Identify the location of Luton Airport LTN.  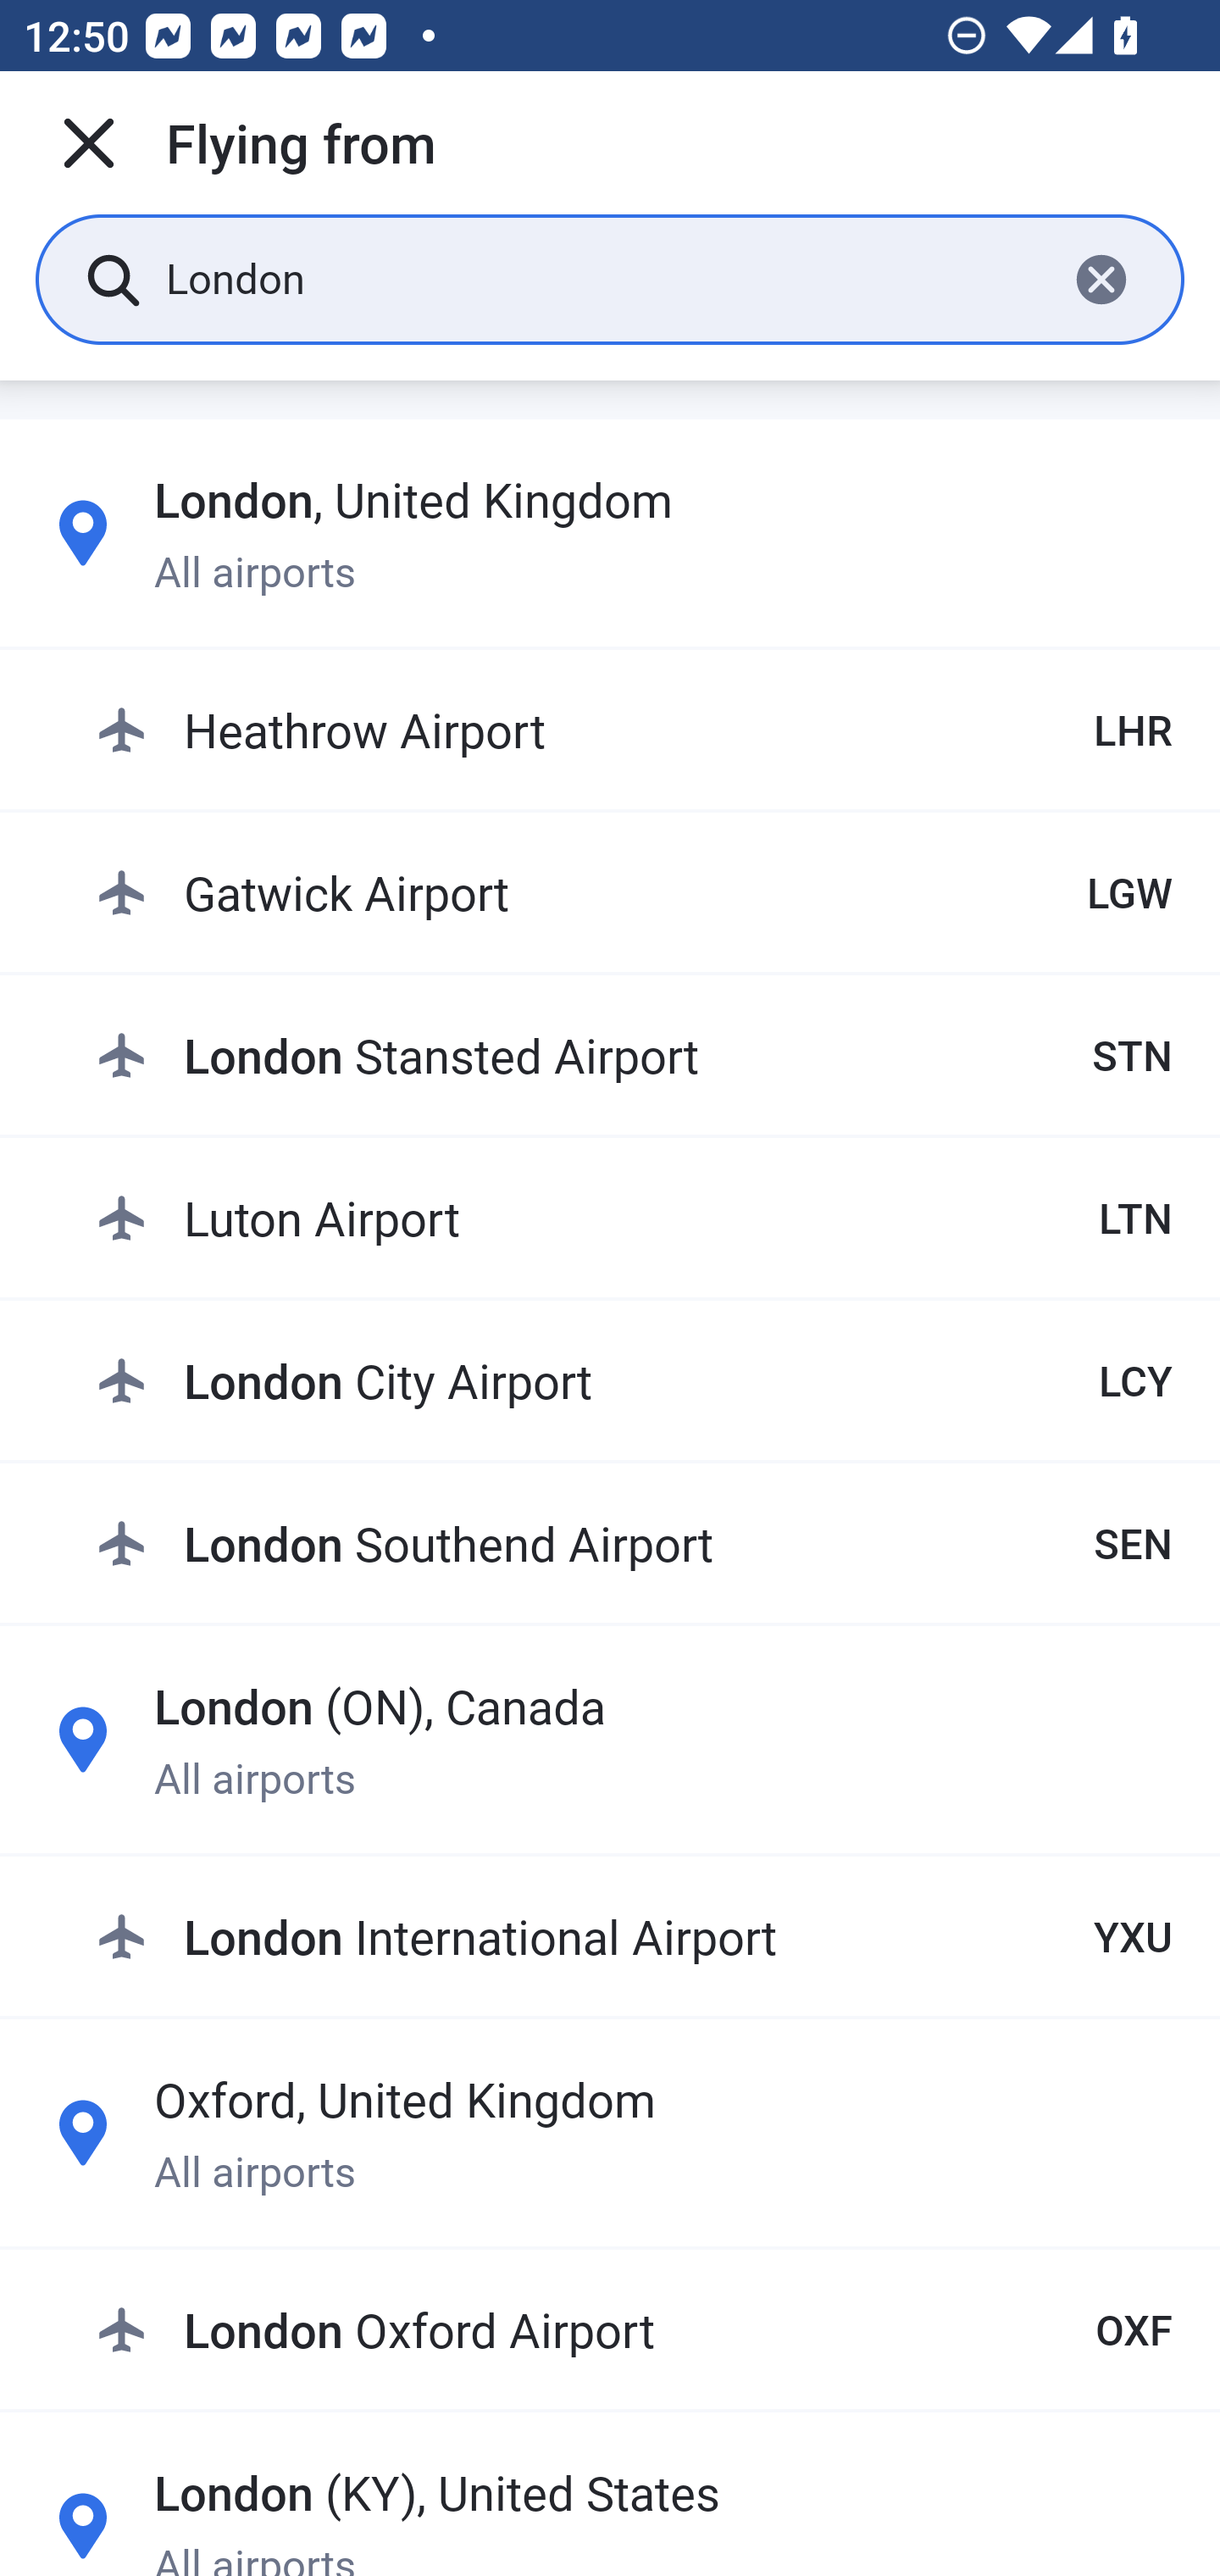
(634, 1217).